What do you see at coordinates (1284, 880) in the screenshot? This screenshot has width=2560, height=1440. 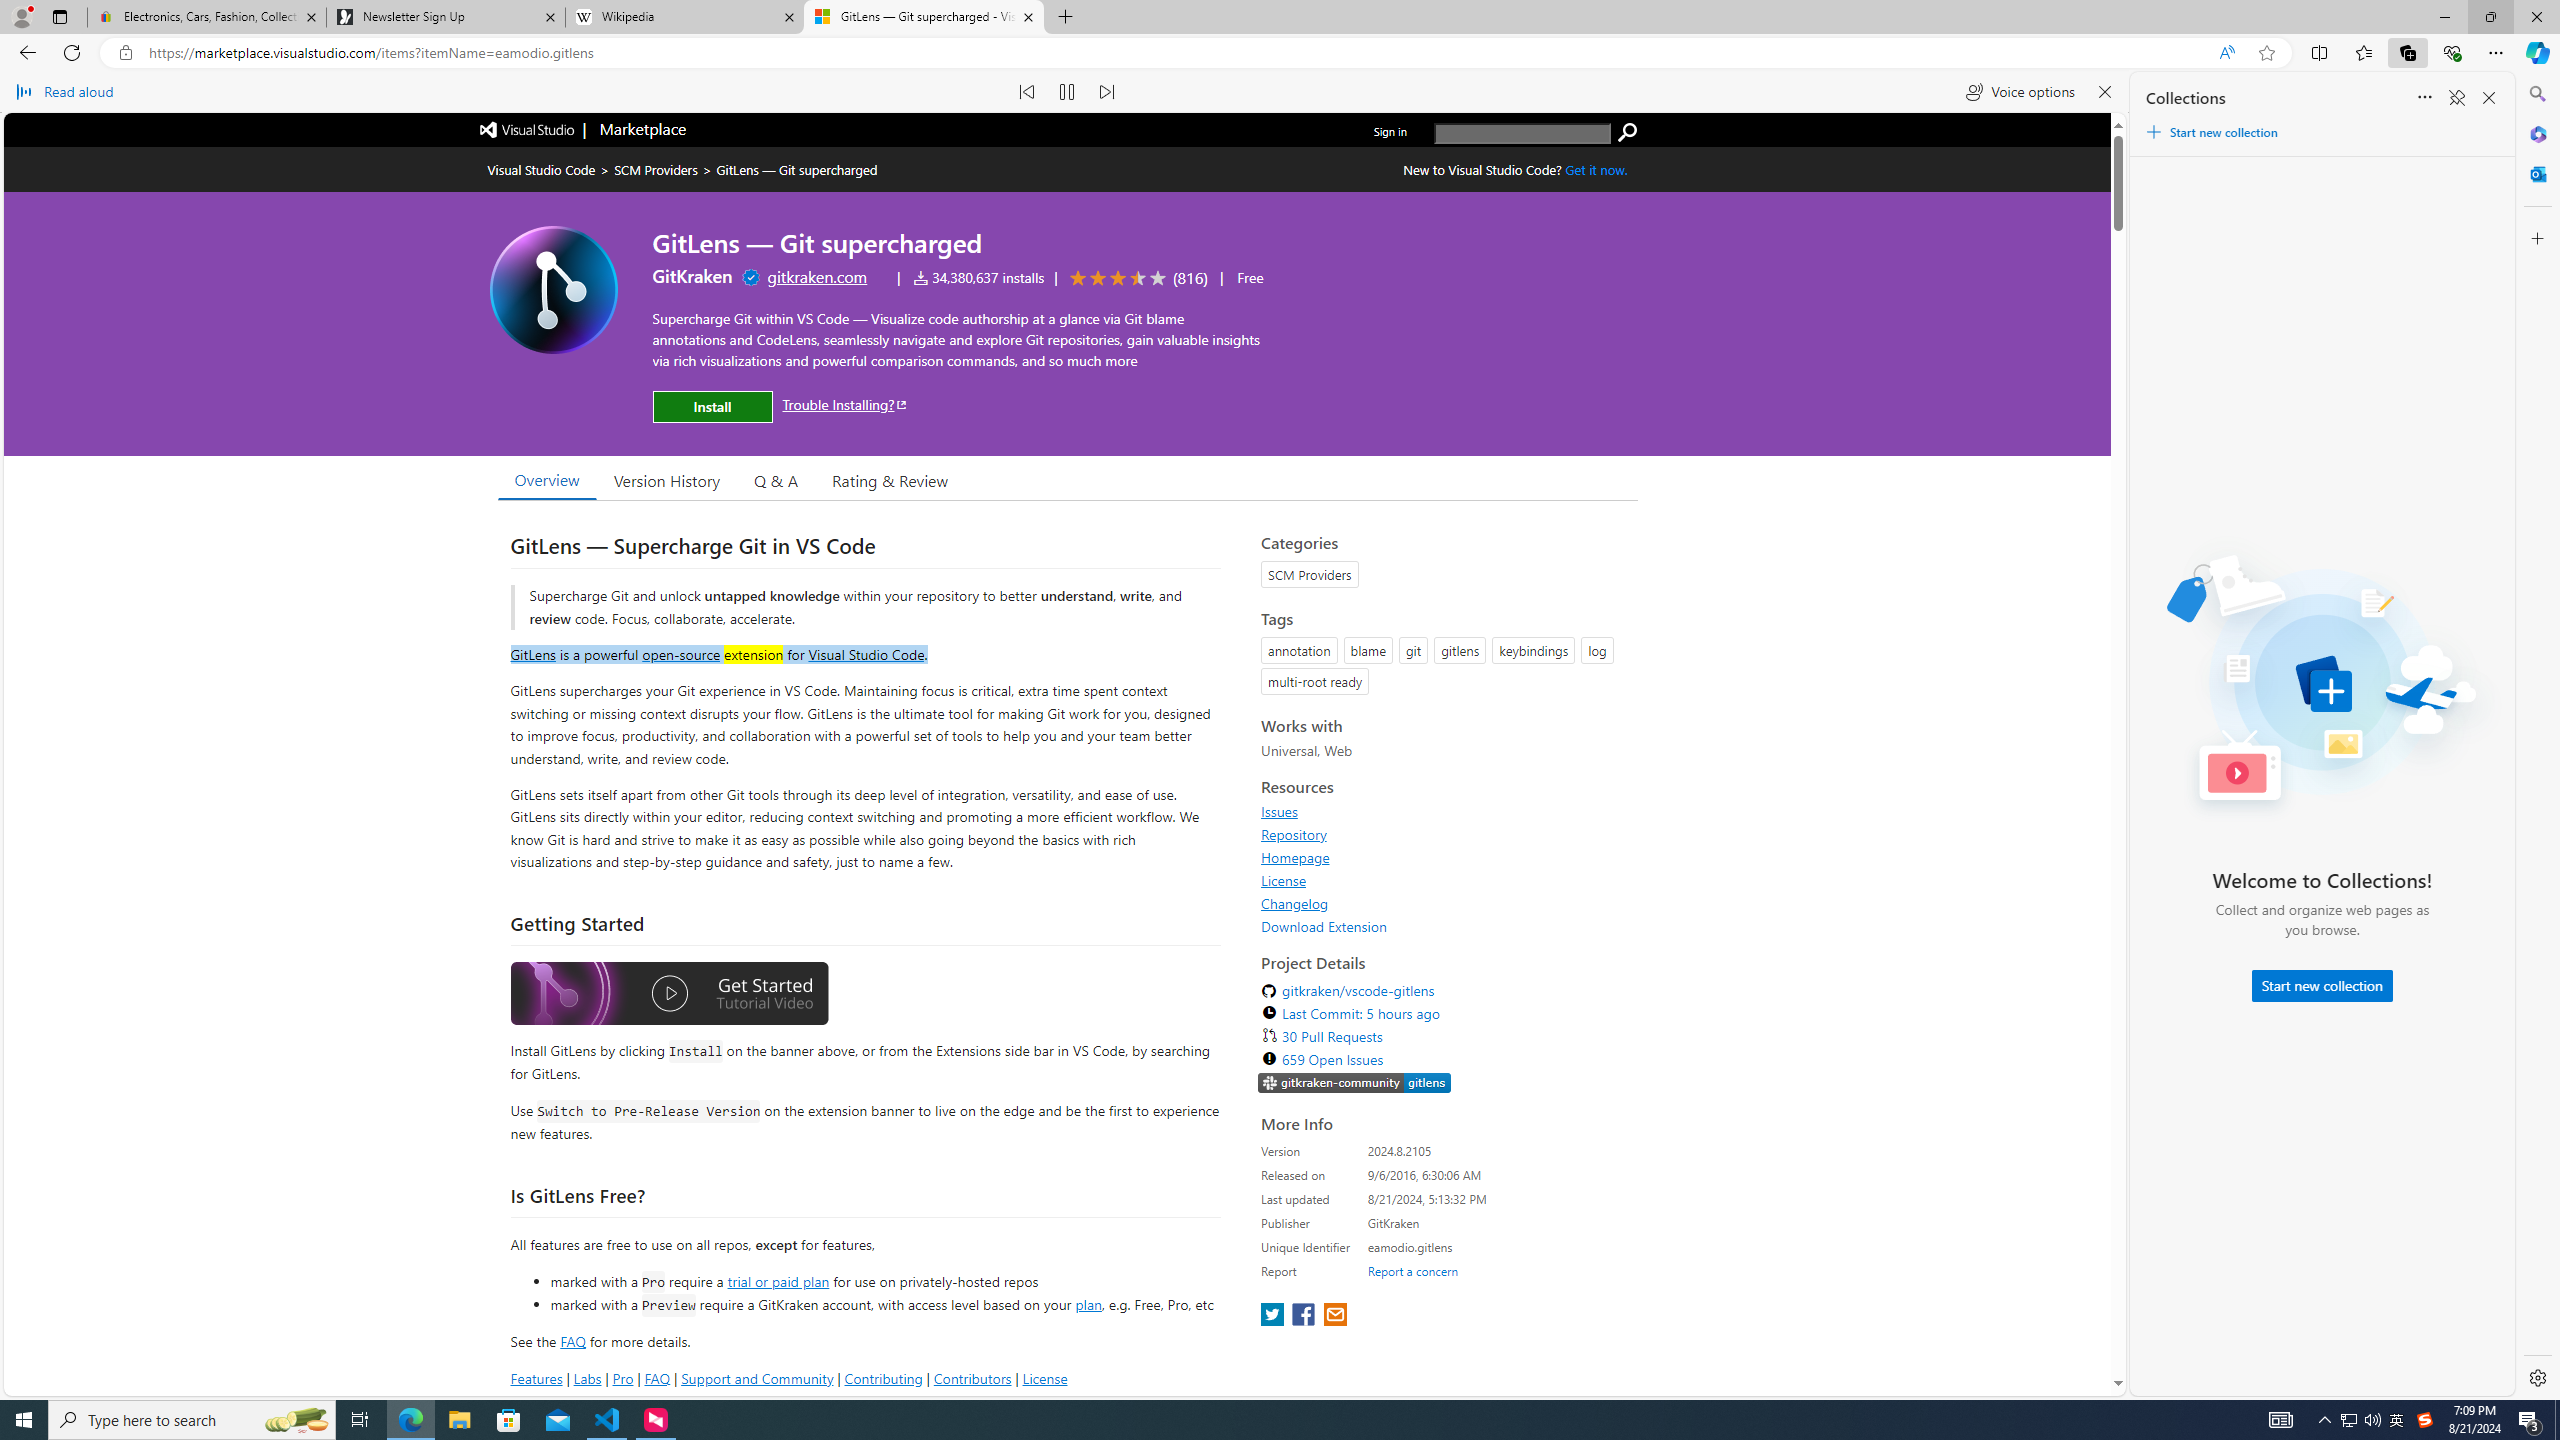 I see `License` at bounding box center [1284, 880].